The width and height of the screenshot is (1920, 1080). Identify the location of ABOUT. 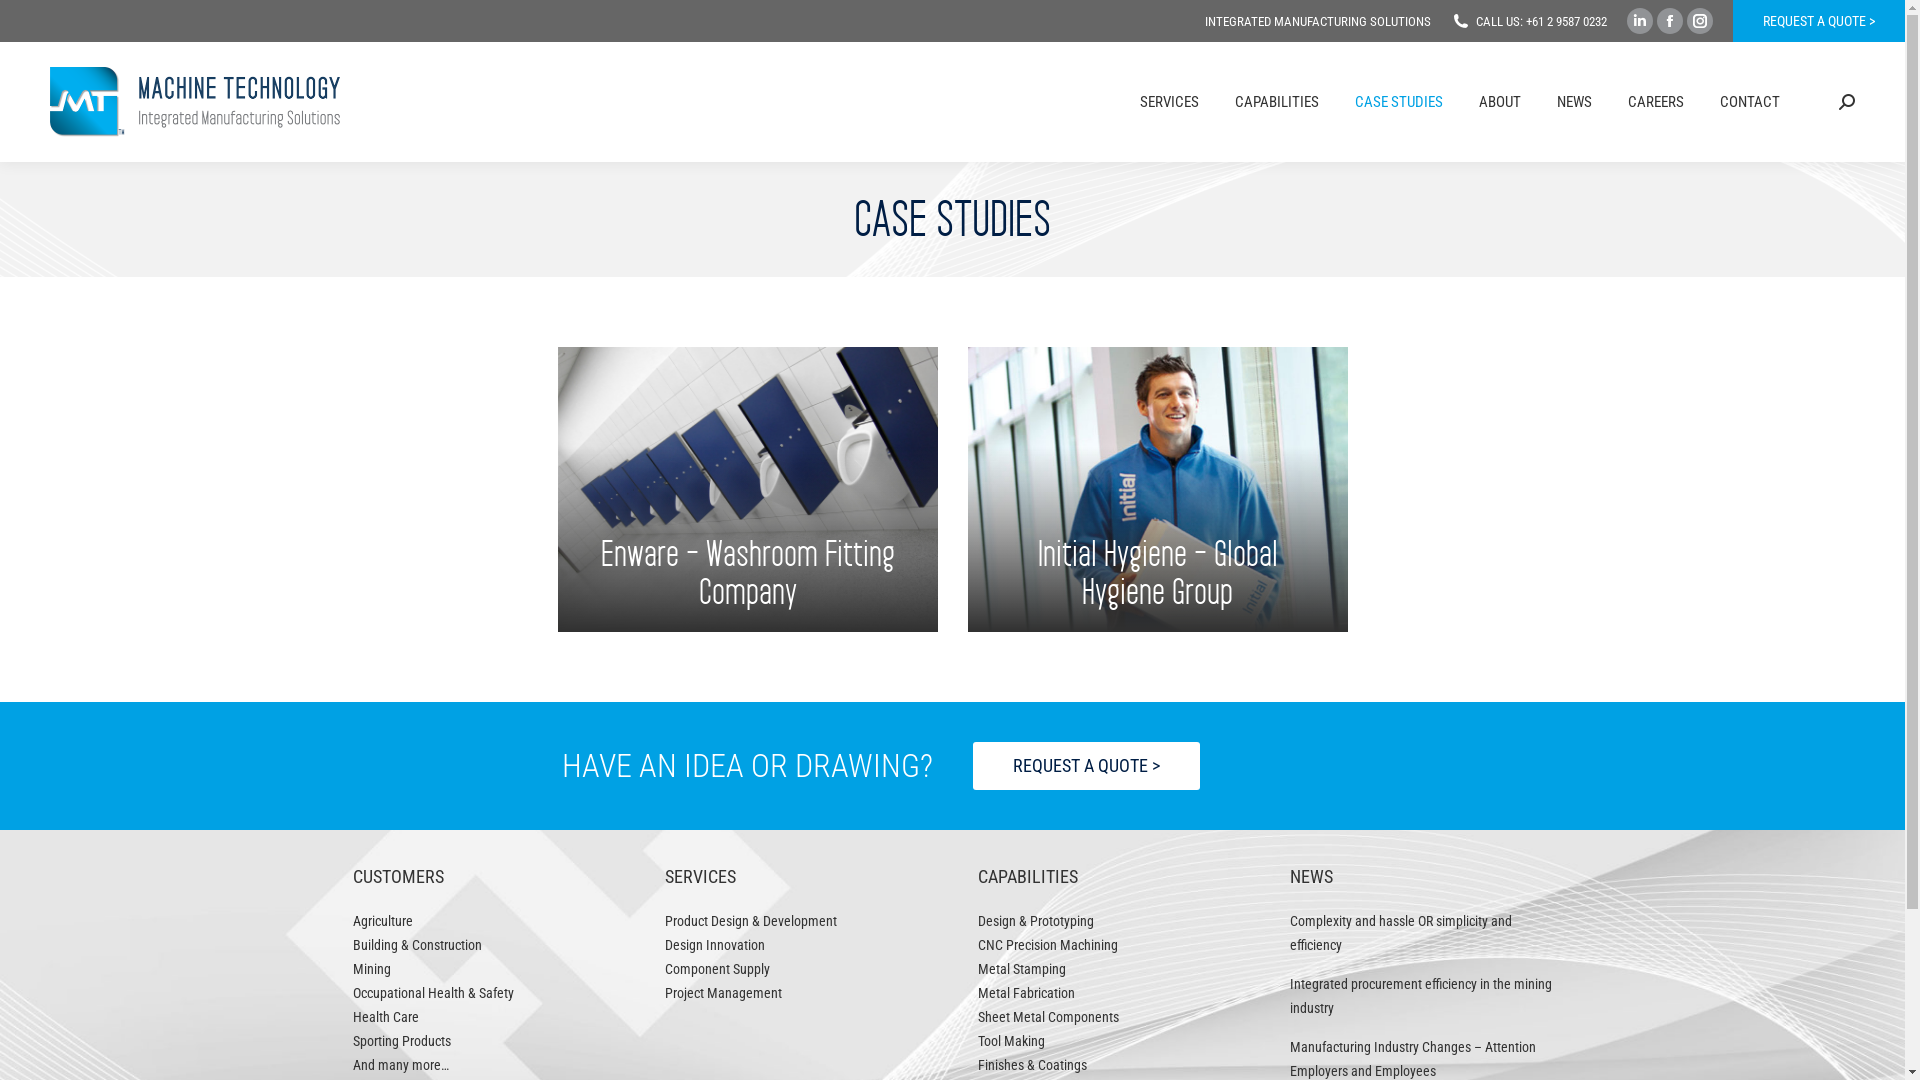
(1500, 102).